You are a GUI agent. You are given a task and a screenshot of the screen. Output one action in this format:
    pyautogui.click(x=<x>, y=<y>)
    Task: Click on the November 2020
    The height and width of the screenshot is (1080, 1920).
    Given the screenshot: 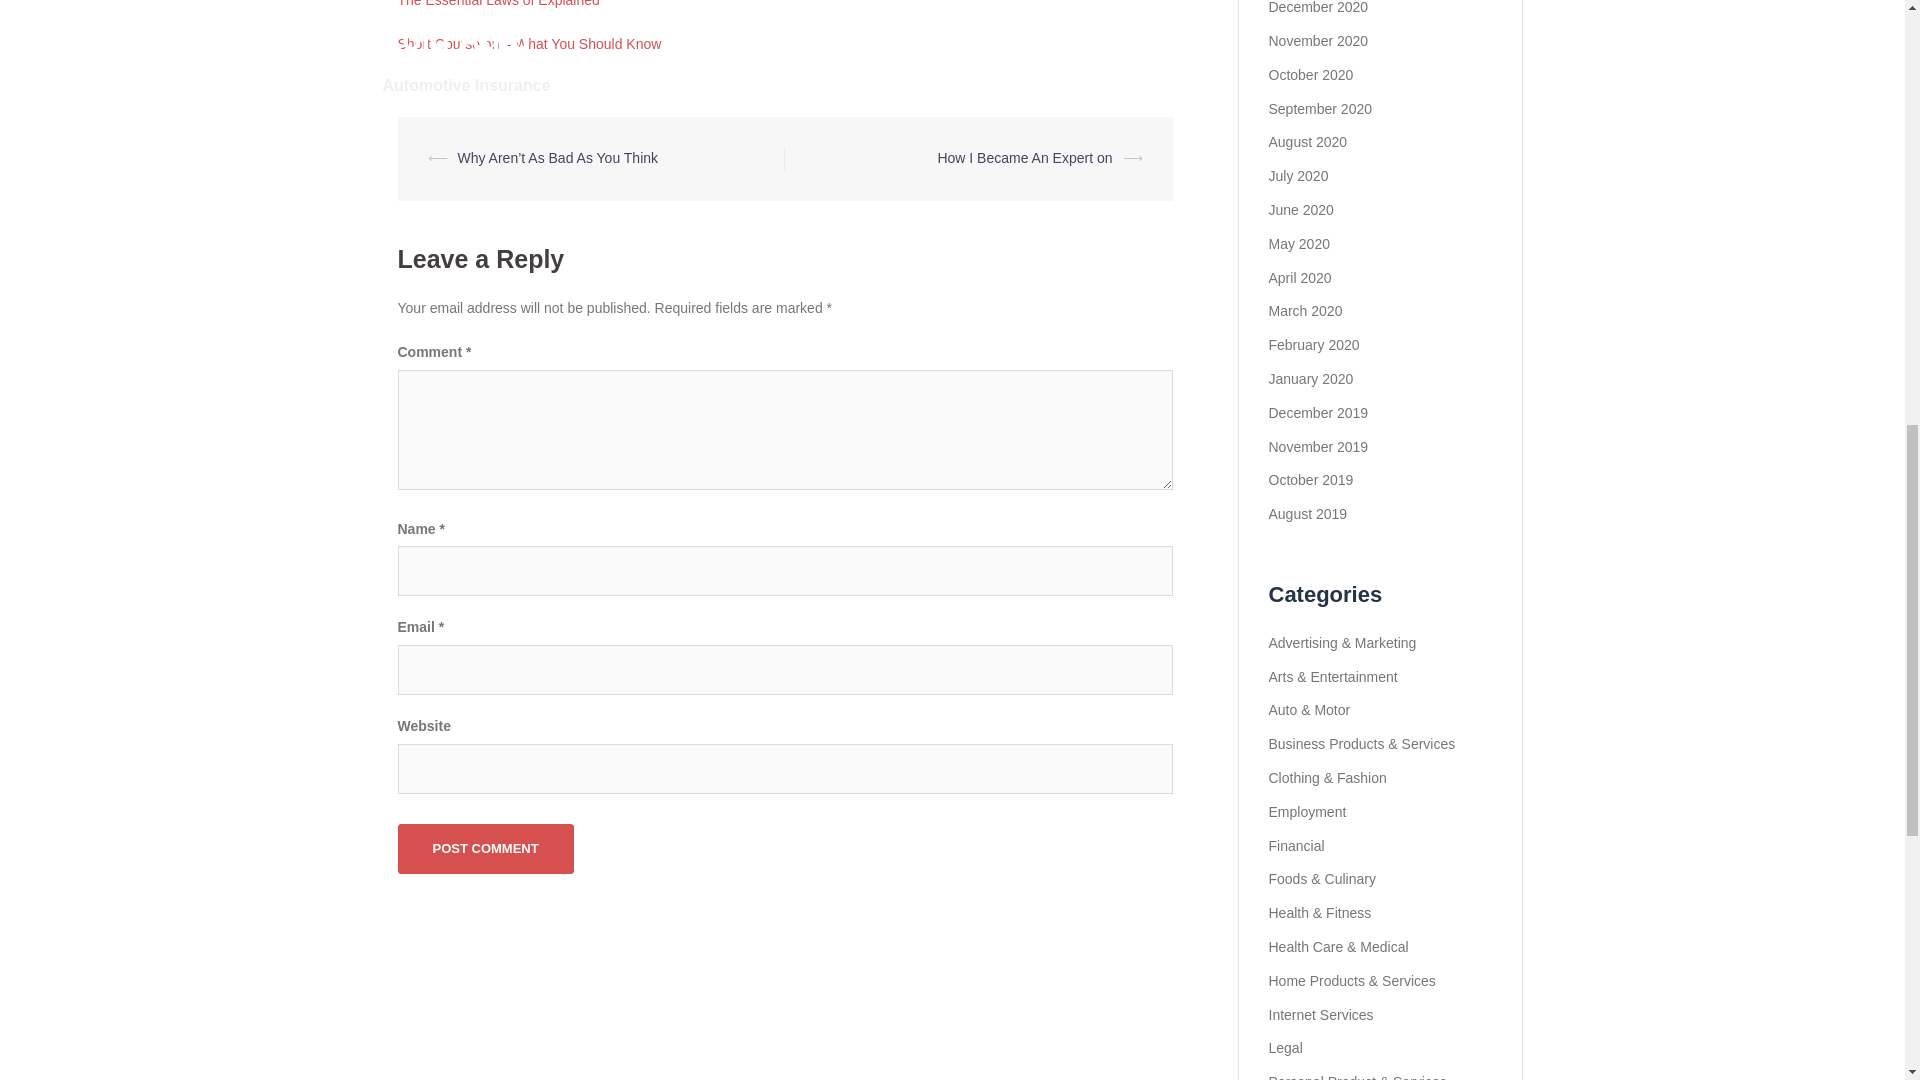 What is the action you would take?
    pyautogui.click(x=1317, y=40)
    